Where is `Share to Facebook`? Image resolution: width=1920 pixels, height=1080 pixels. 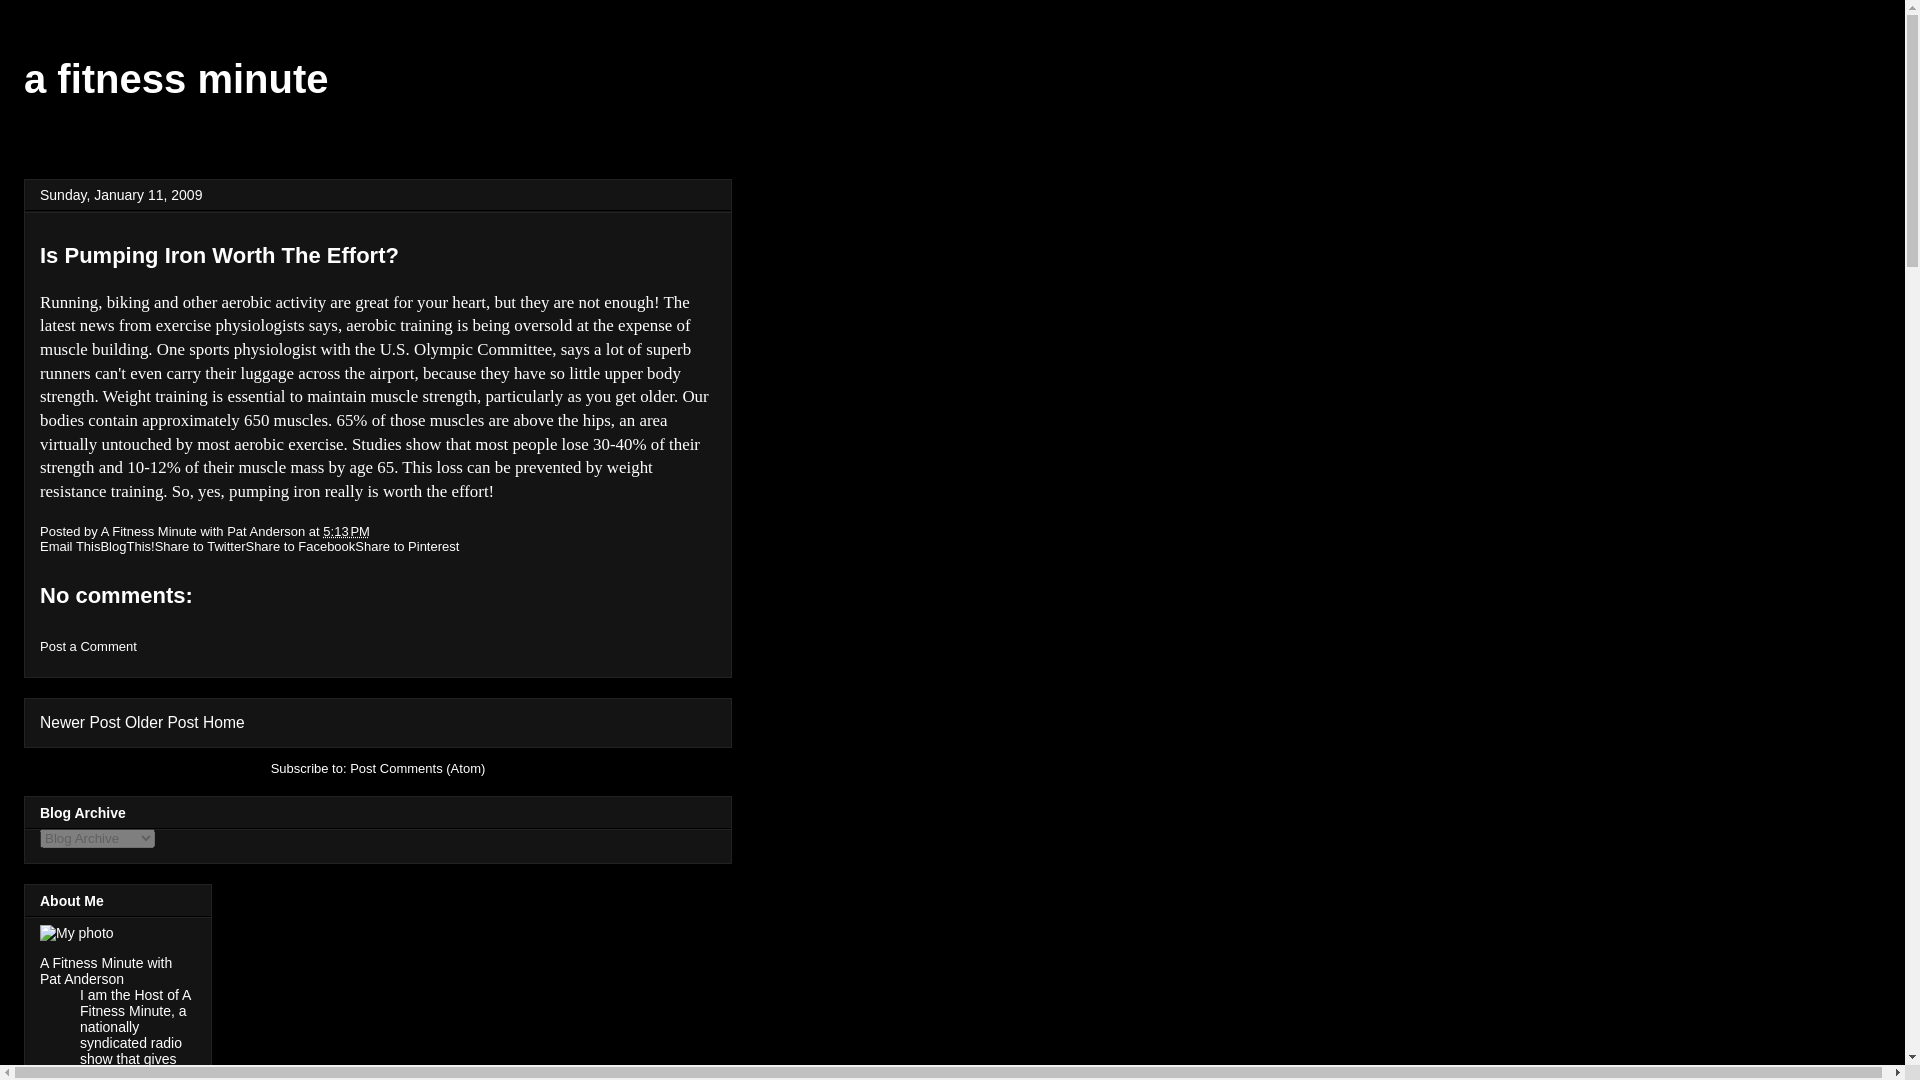
Share to Facebook is located at coordinates (300, 546).